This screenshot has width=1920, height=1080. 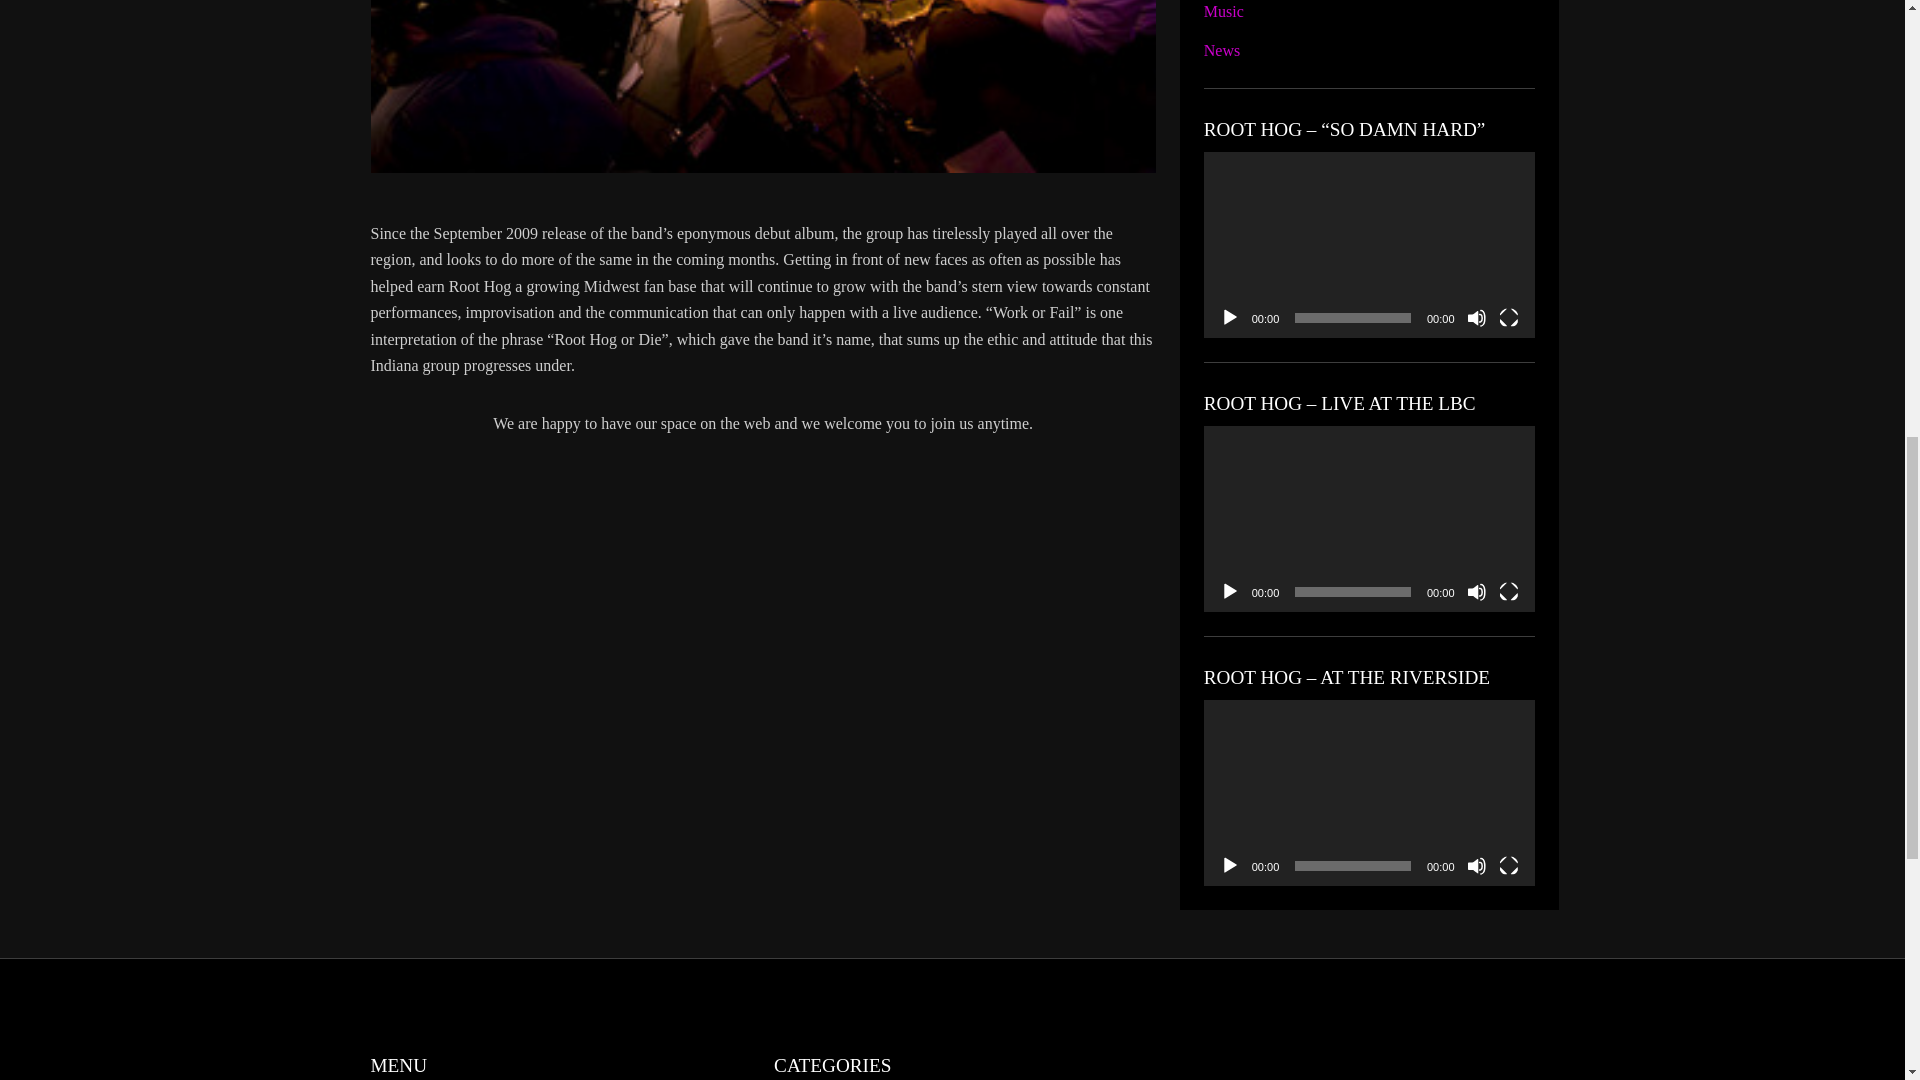 What do you see at coordinates (1230, 318) in the screenshot?
I see `Play` at bounding box center [1230, 318].